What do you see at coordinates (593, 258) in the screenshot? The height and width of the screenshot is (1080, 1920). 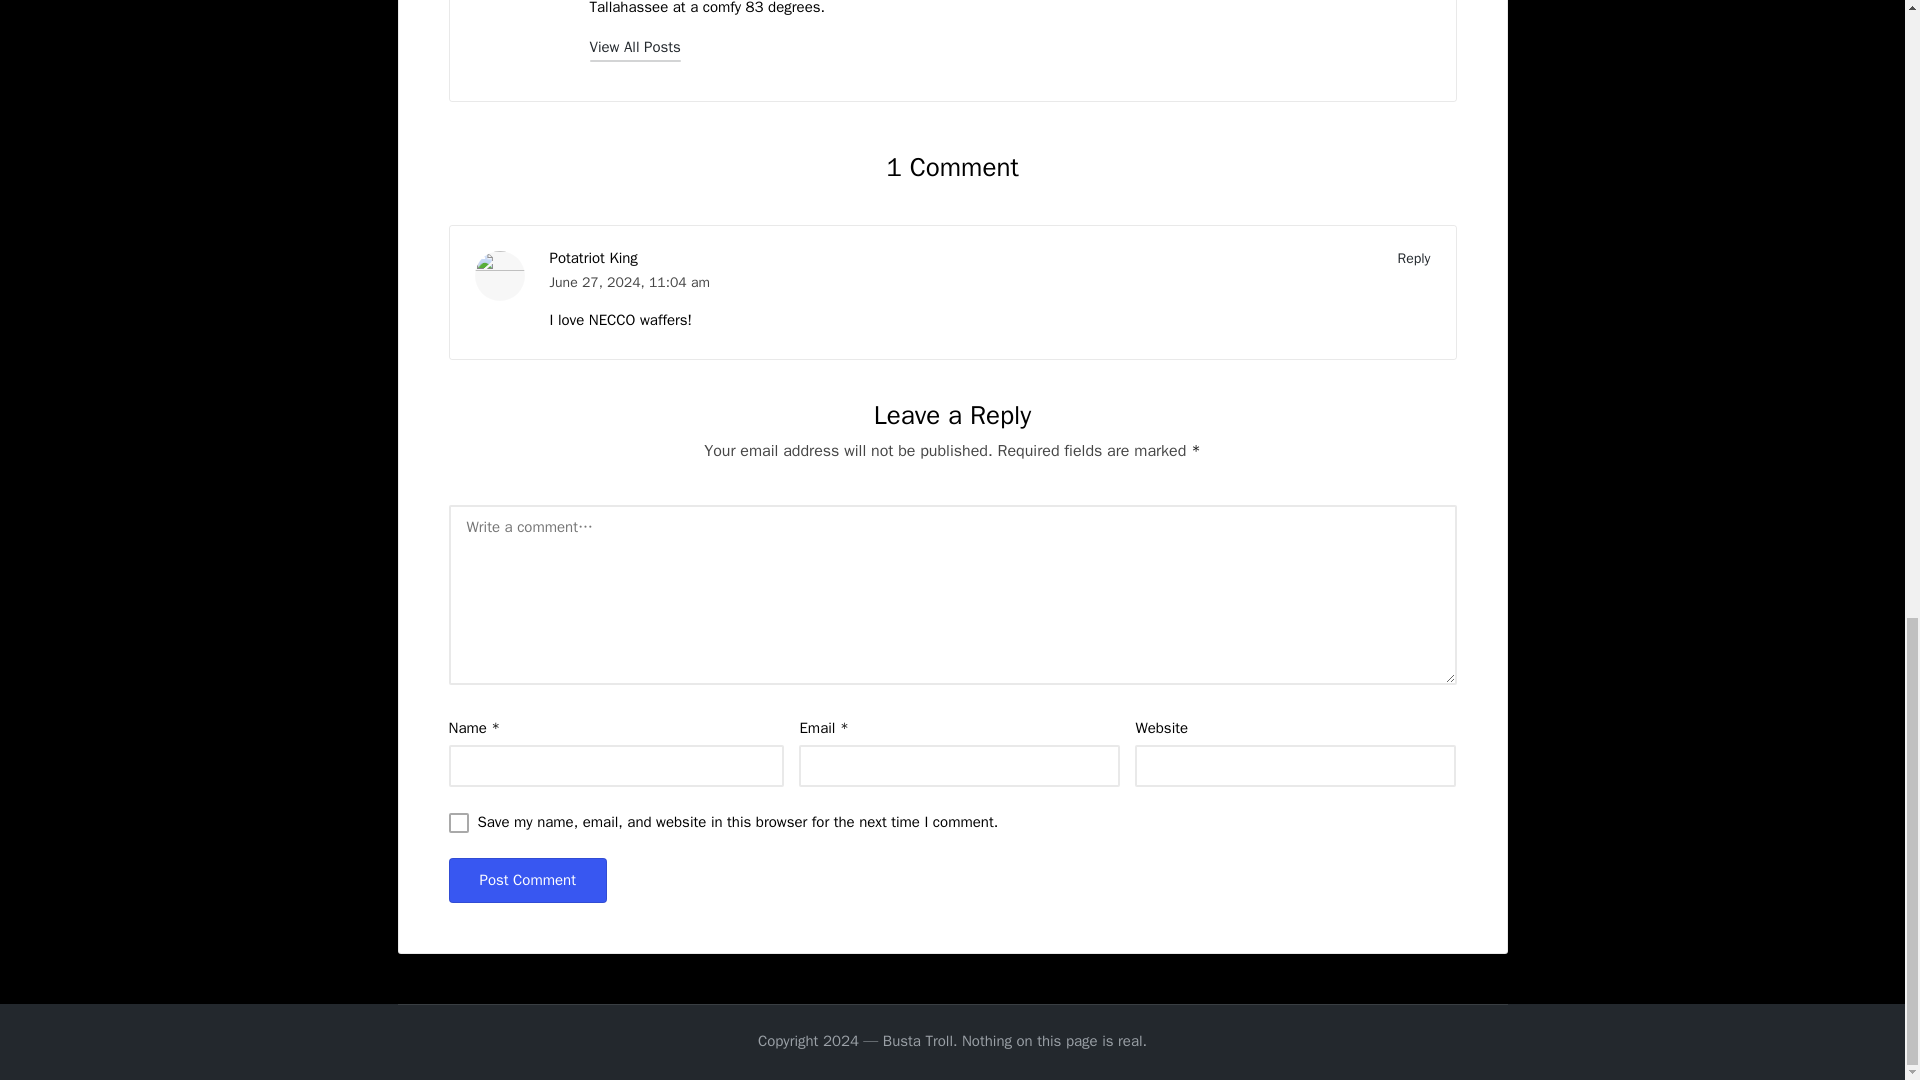 I see `Potatriot King` at bounding box center [593, 258].